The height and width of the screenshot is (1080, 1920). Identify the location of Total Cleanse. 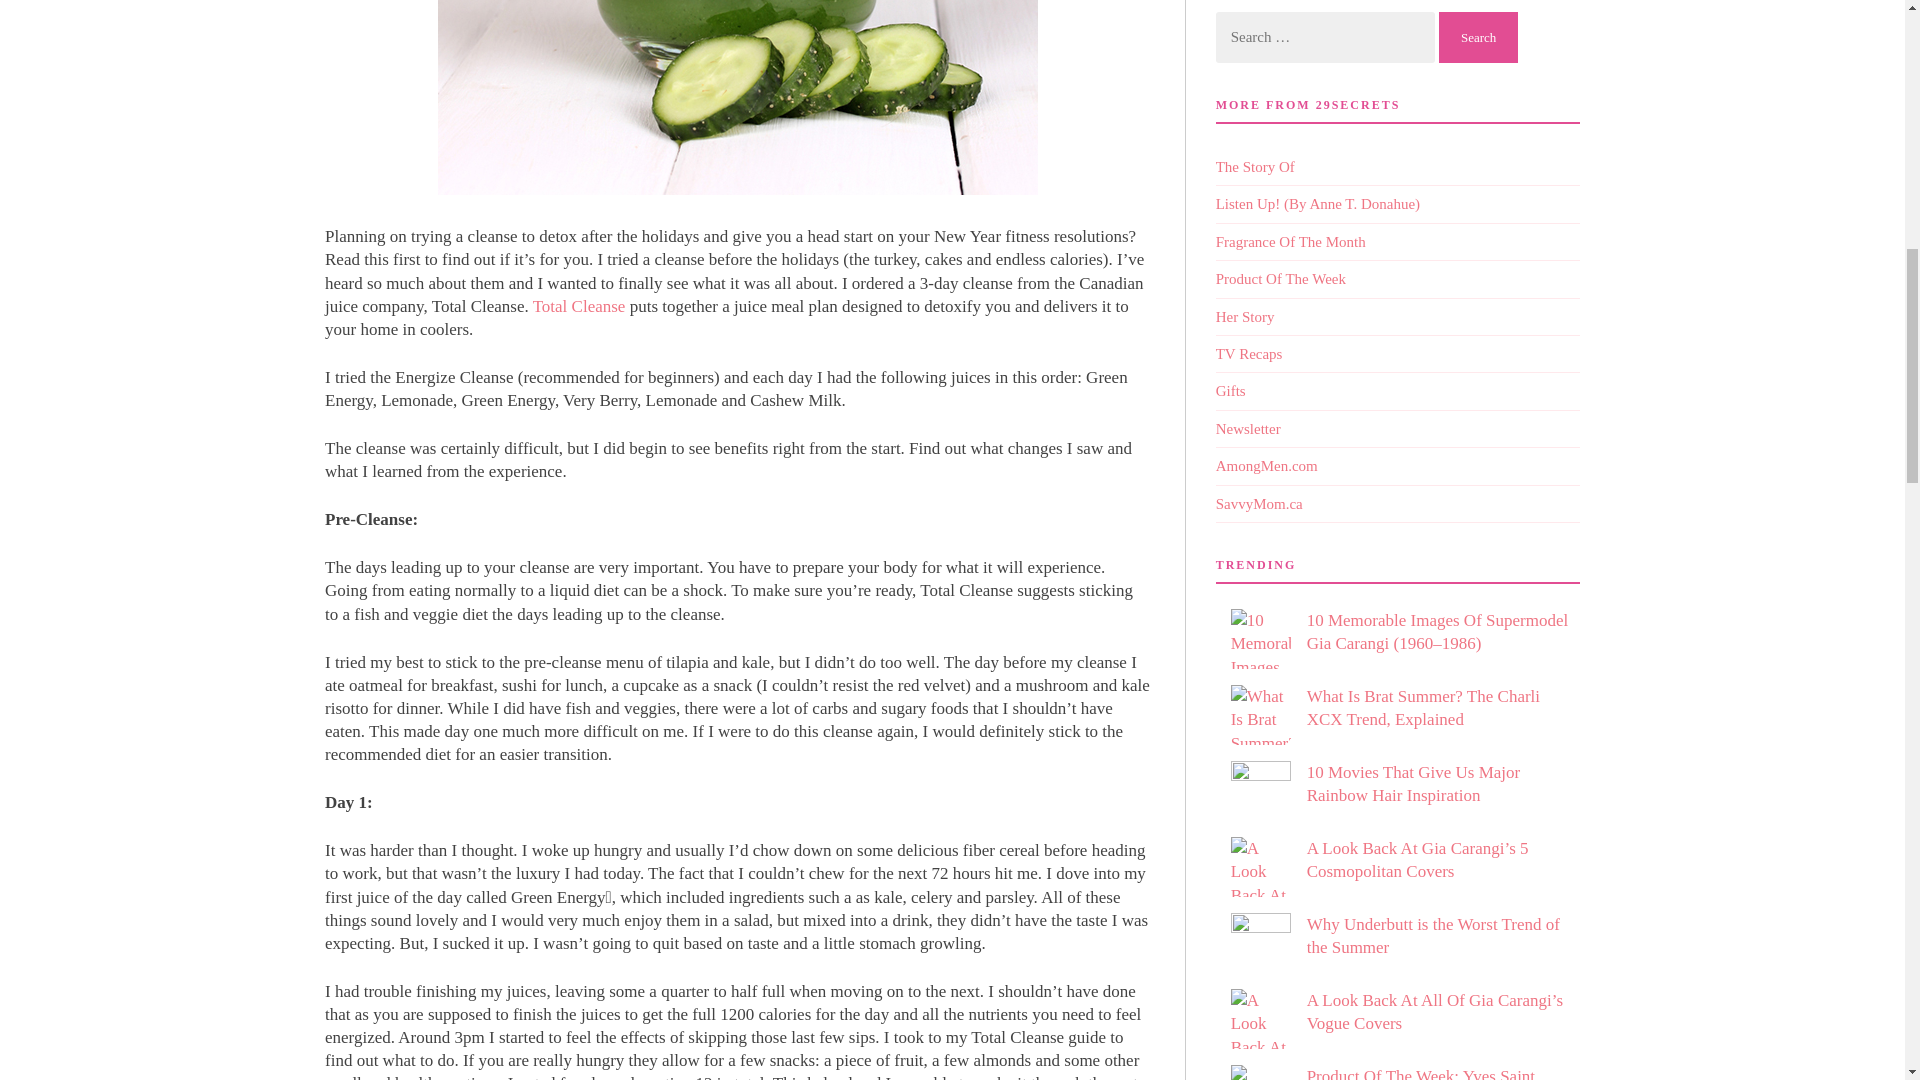
(524, 1067).